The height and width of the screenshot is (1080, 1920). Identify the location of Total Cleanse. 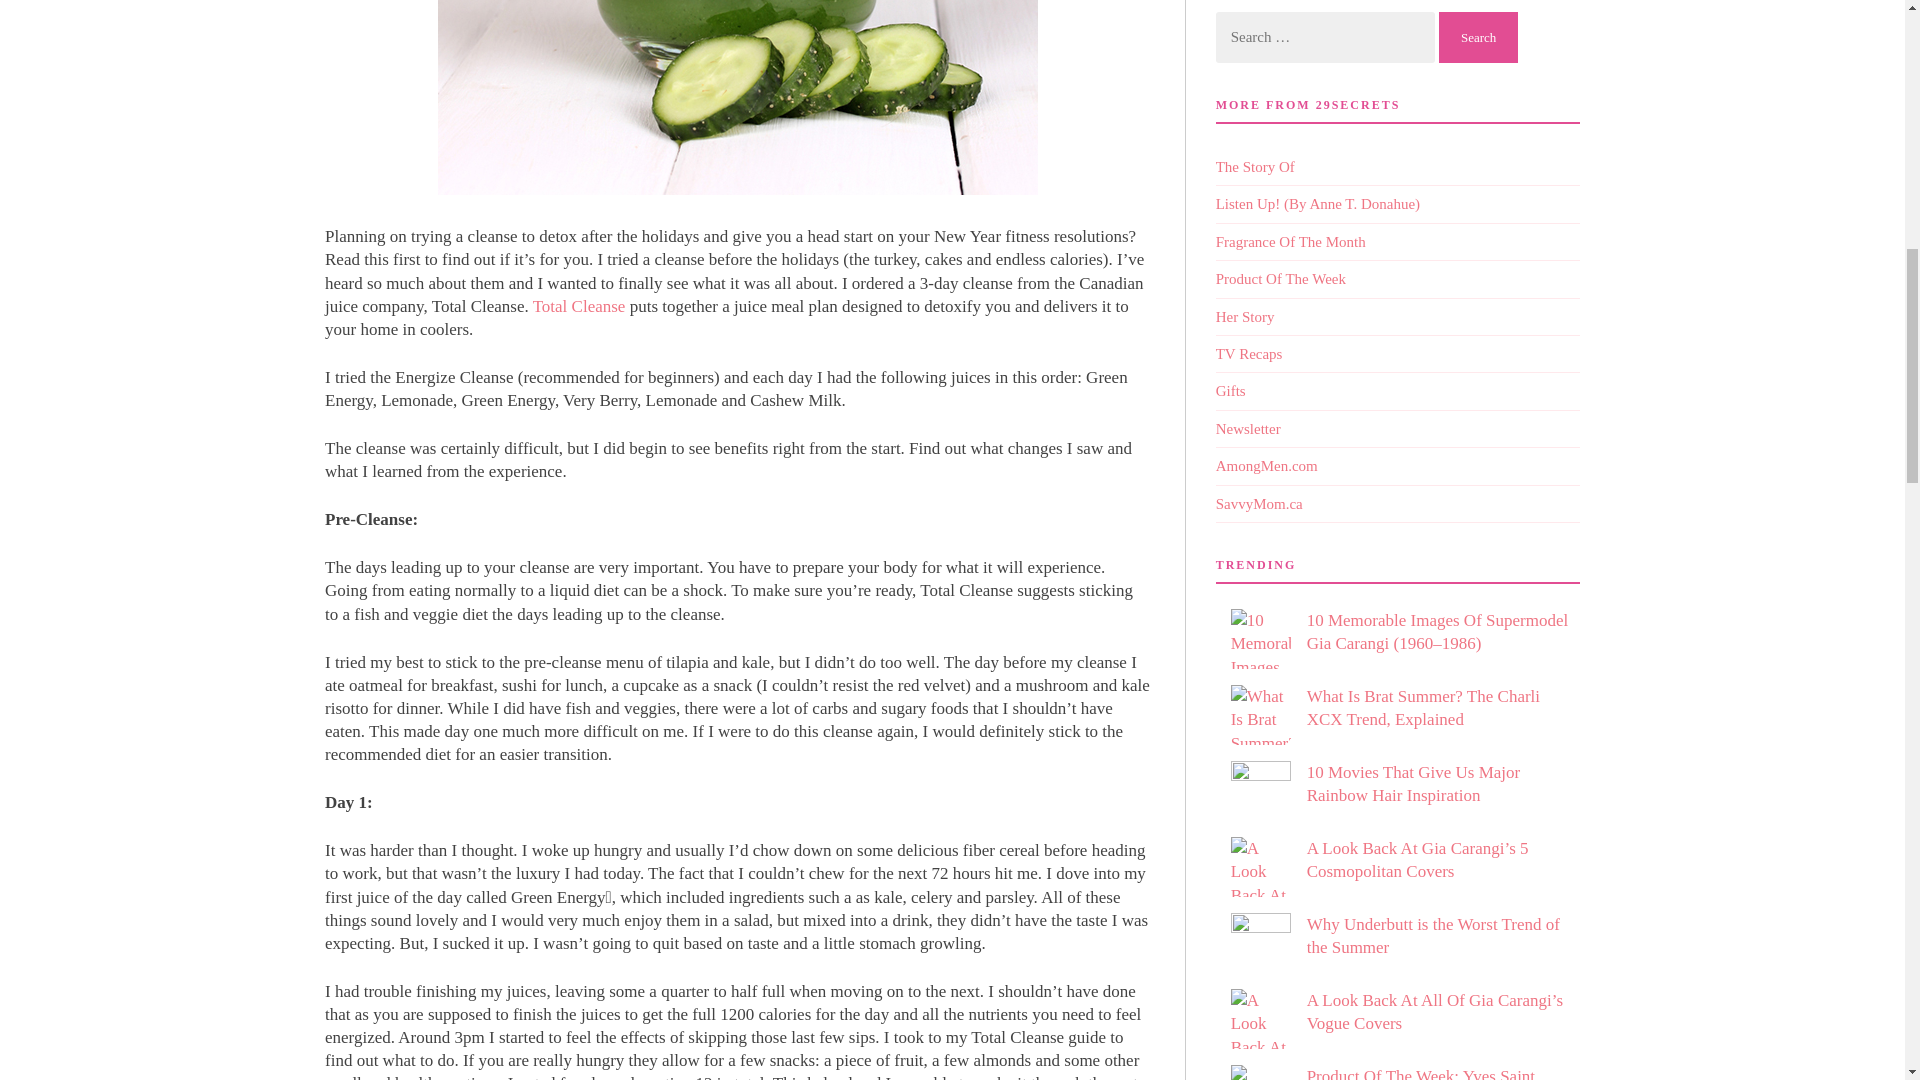
(524, 1067).